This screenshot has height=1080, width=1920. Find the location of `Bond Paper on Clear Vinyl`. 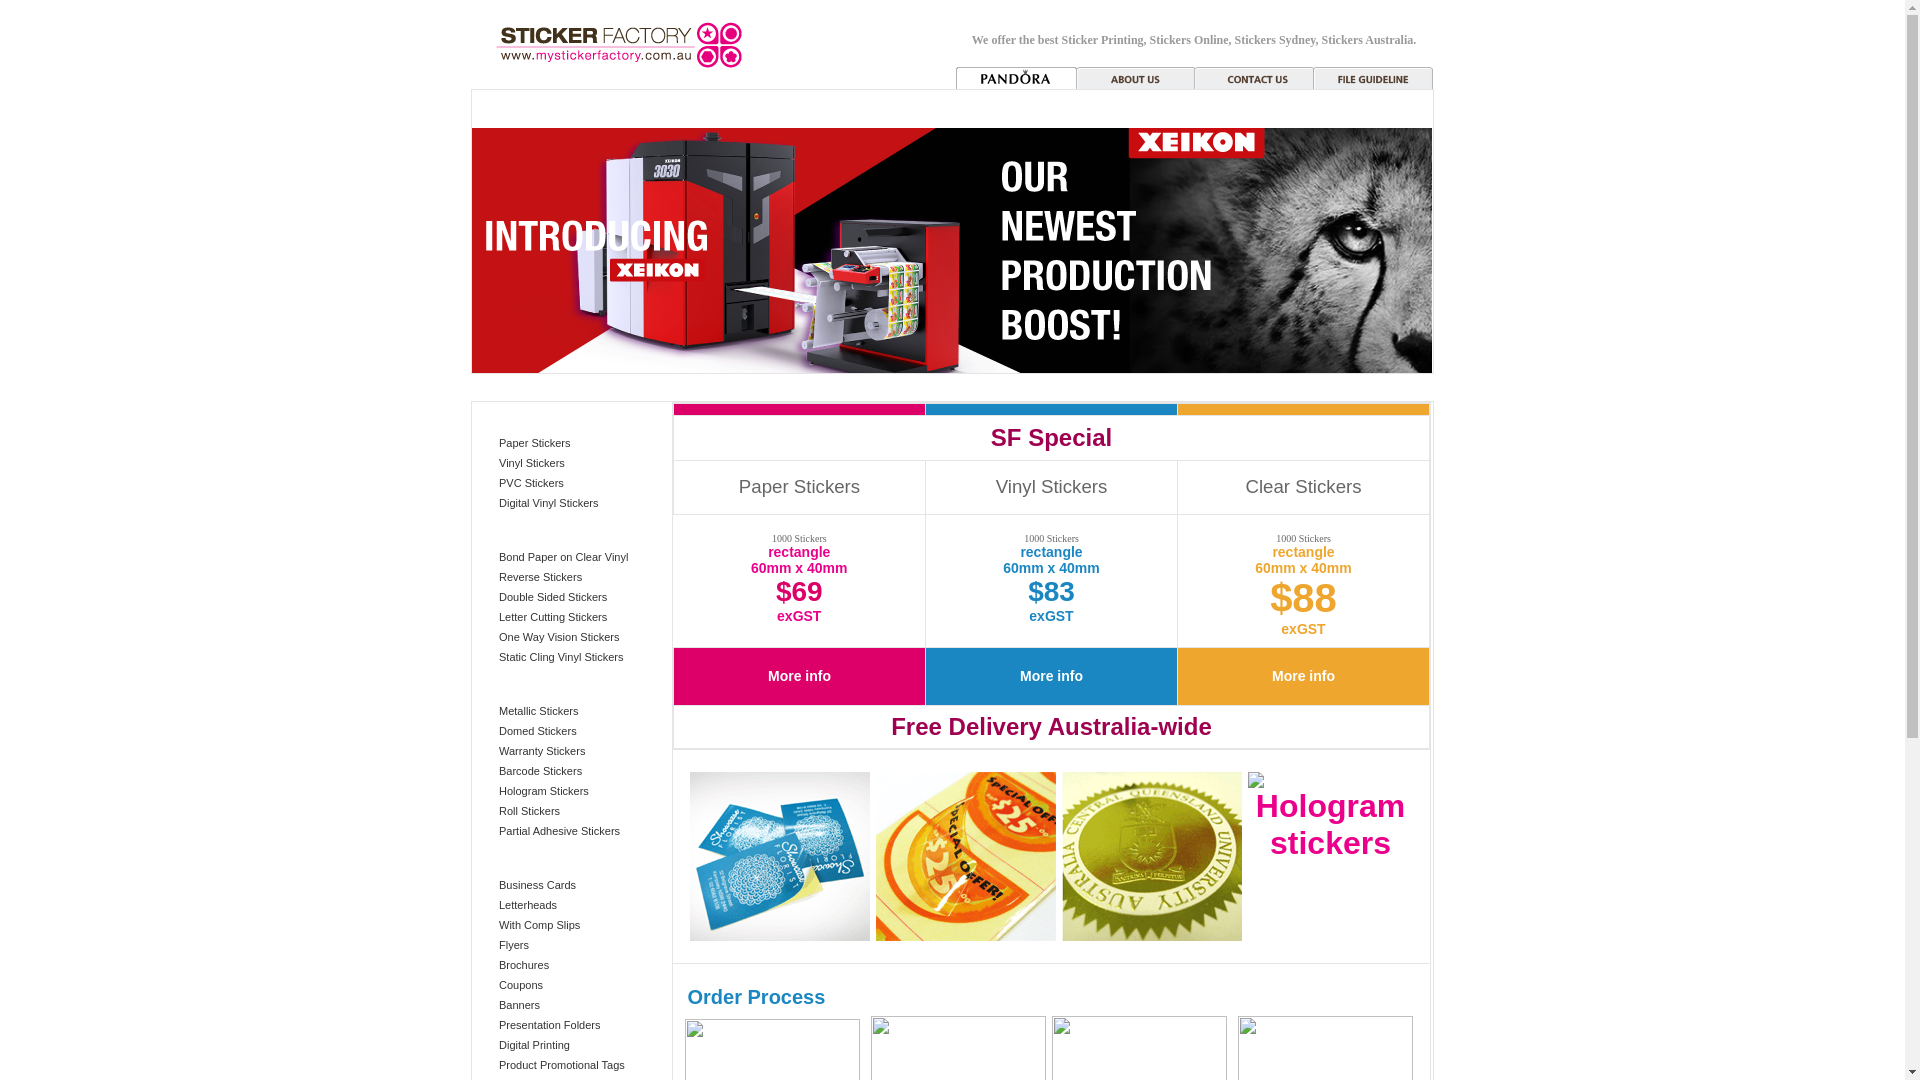

Bond Paper on Clear Vinyl is located at coordinates (564, 557).